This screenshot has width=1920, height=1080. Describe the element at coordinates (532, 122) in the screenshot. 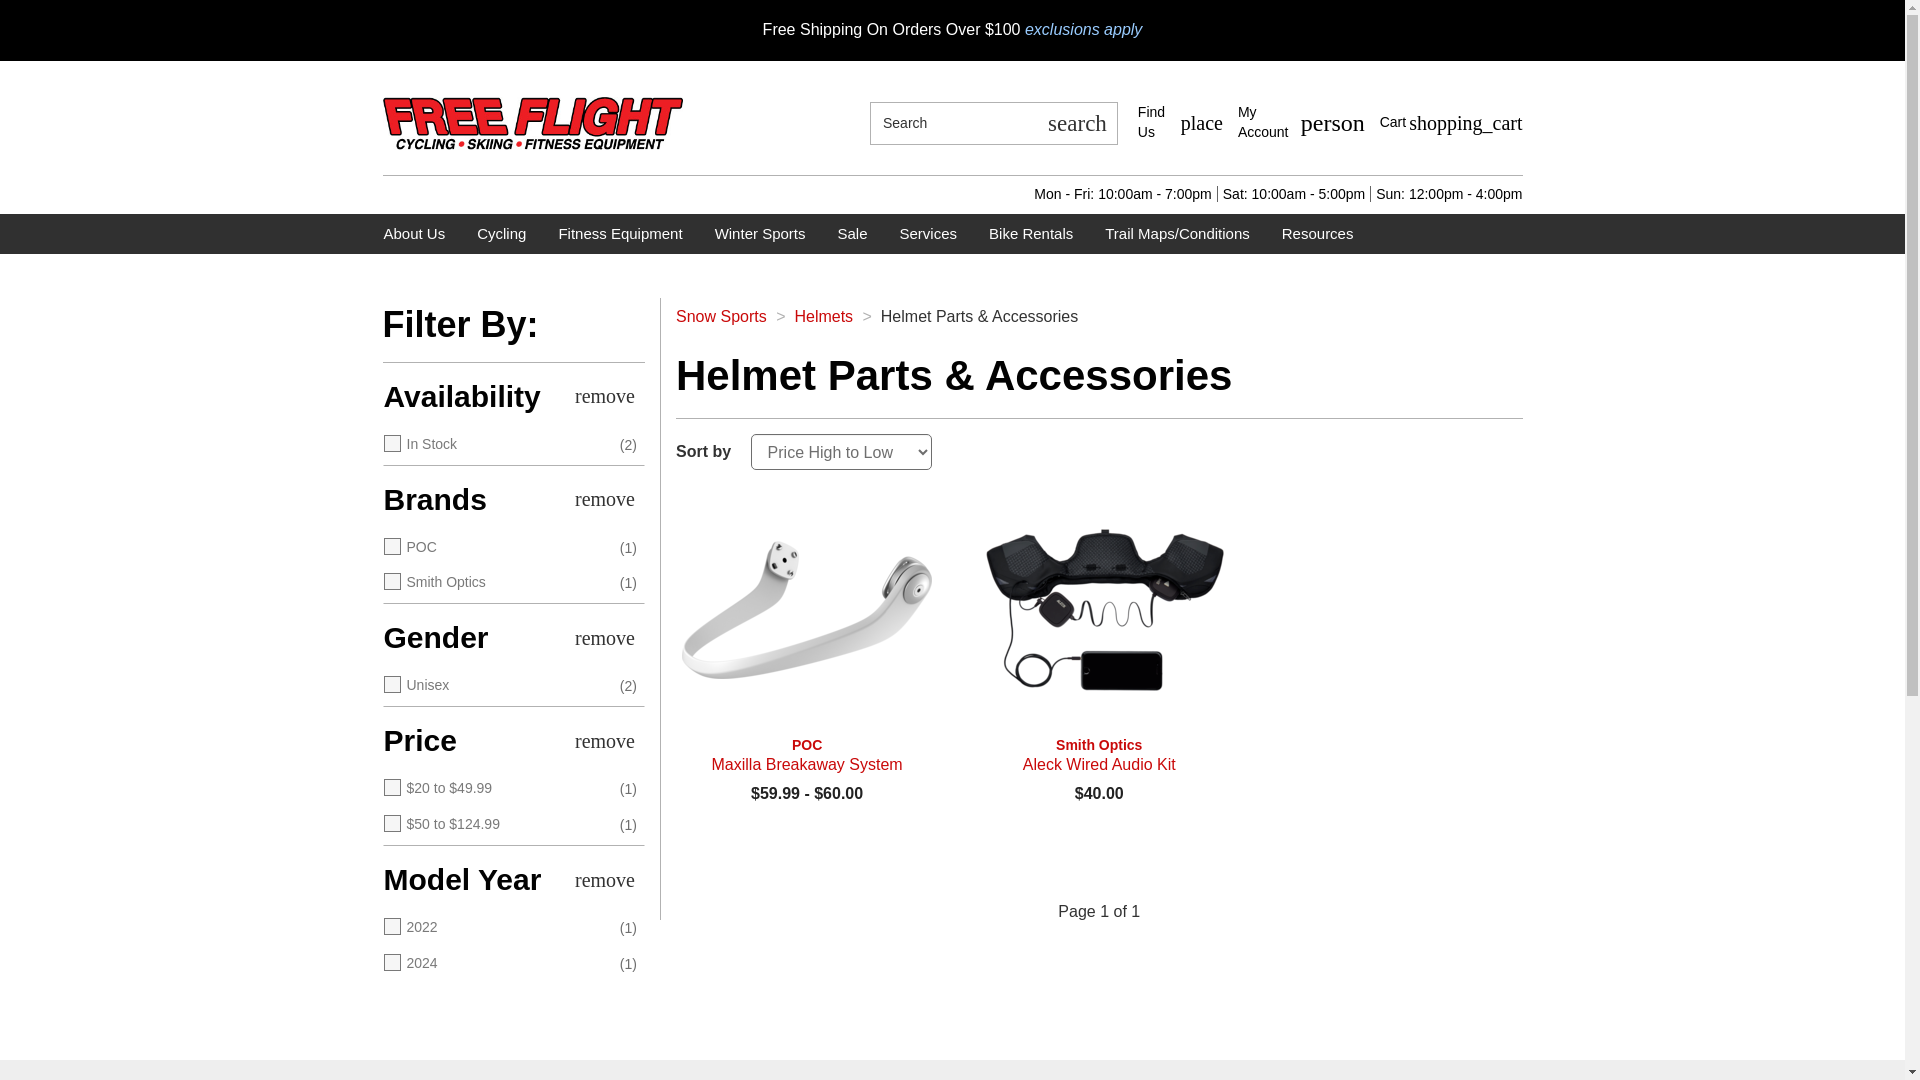

I see `Free Flight Home Page` at that location.